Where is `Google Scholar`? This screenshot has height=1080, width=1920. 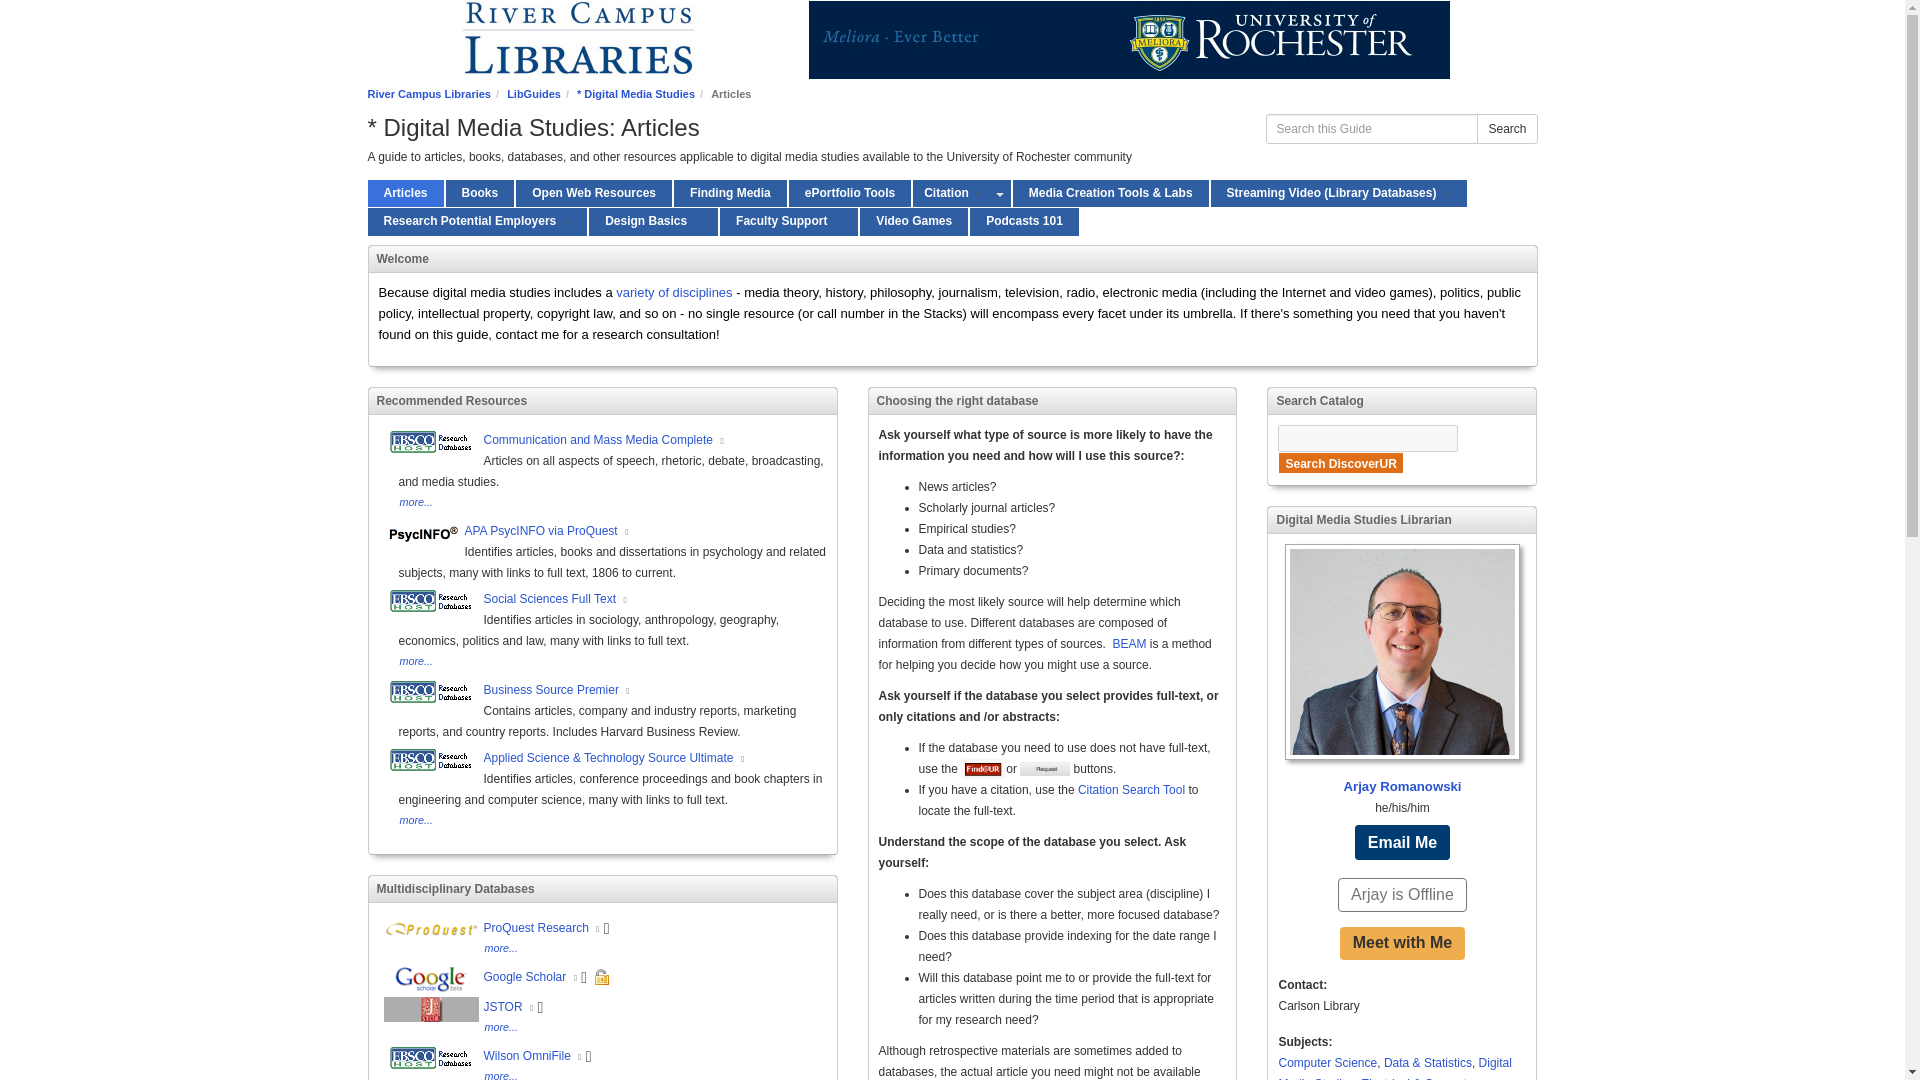 Google Scholar is located at coordinates (594, 194).